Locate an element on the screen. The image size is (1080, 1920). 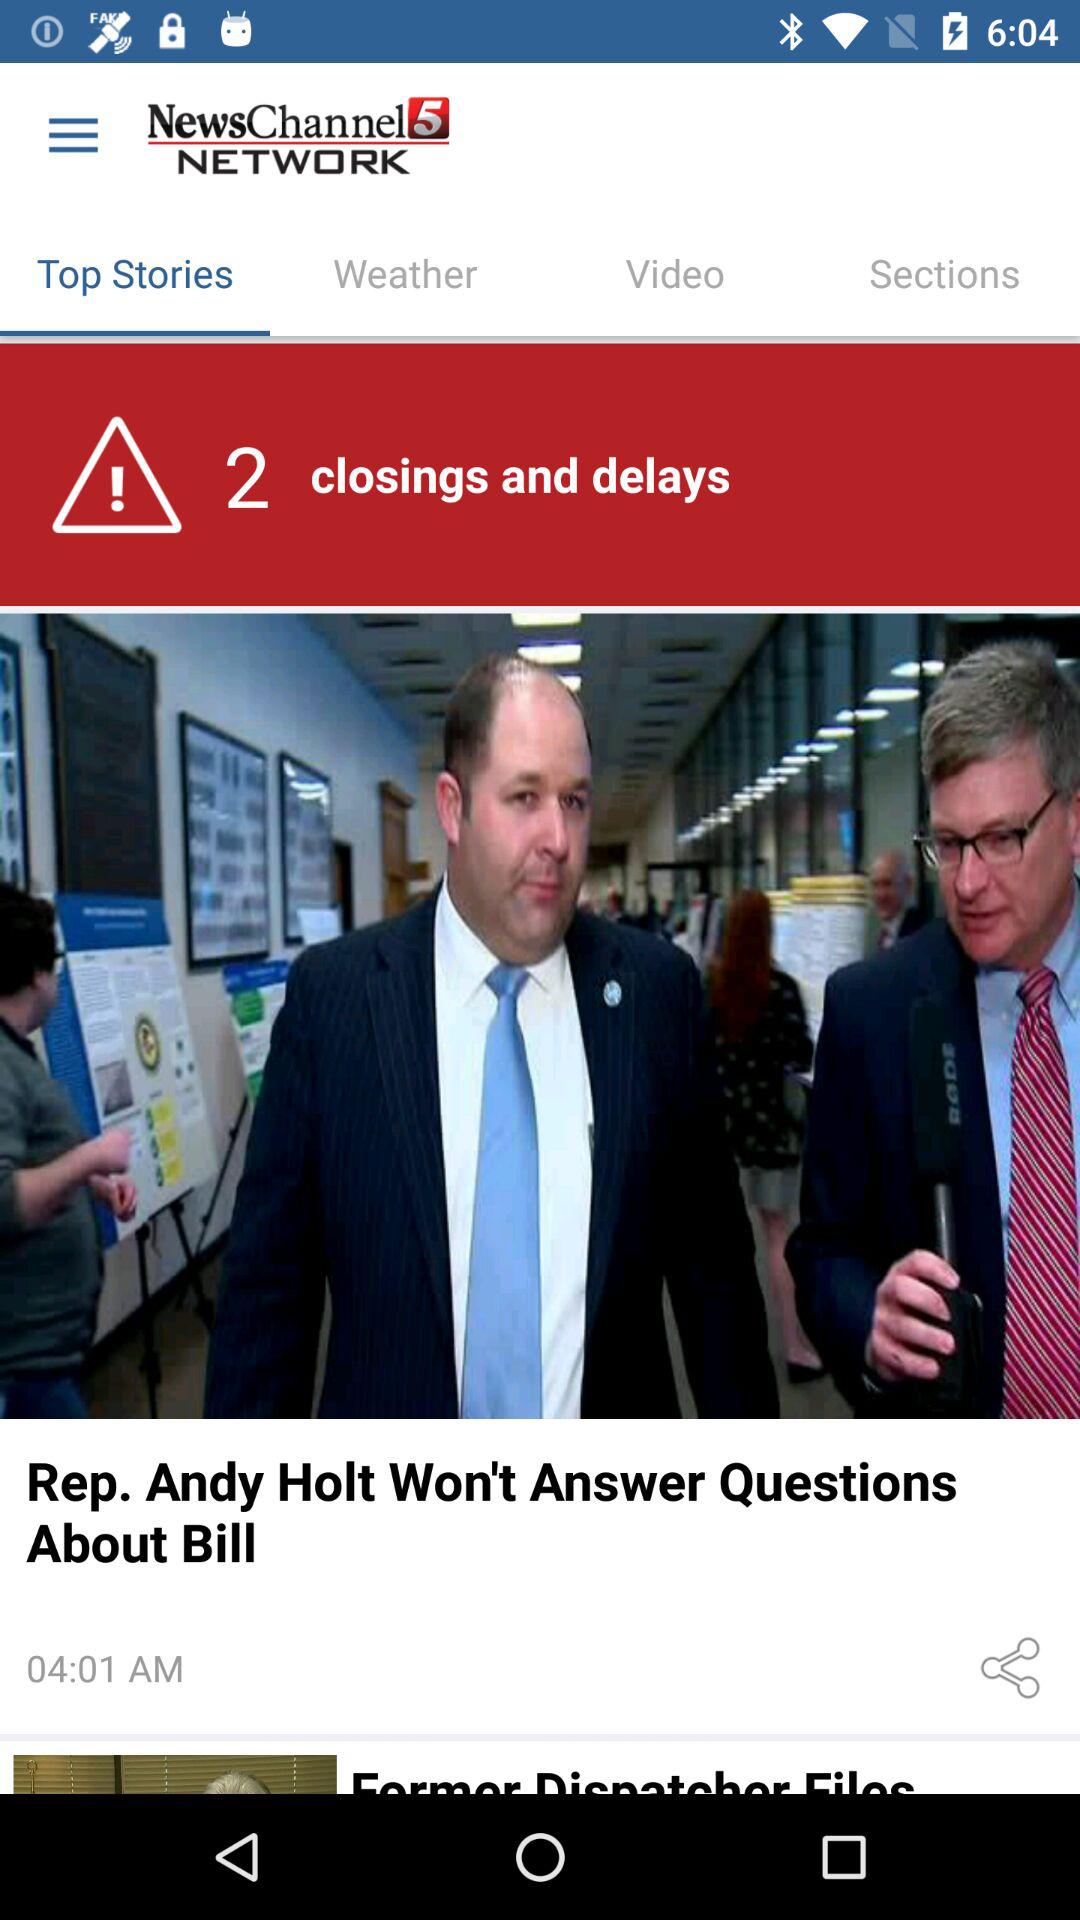
select option is located at coordinates (174, 1774).